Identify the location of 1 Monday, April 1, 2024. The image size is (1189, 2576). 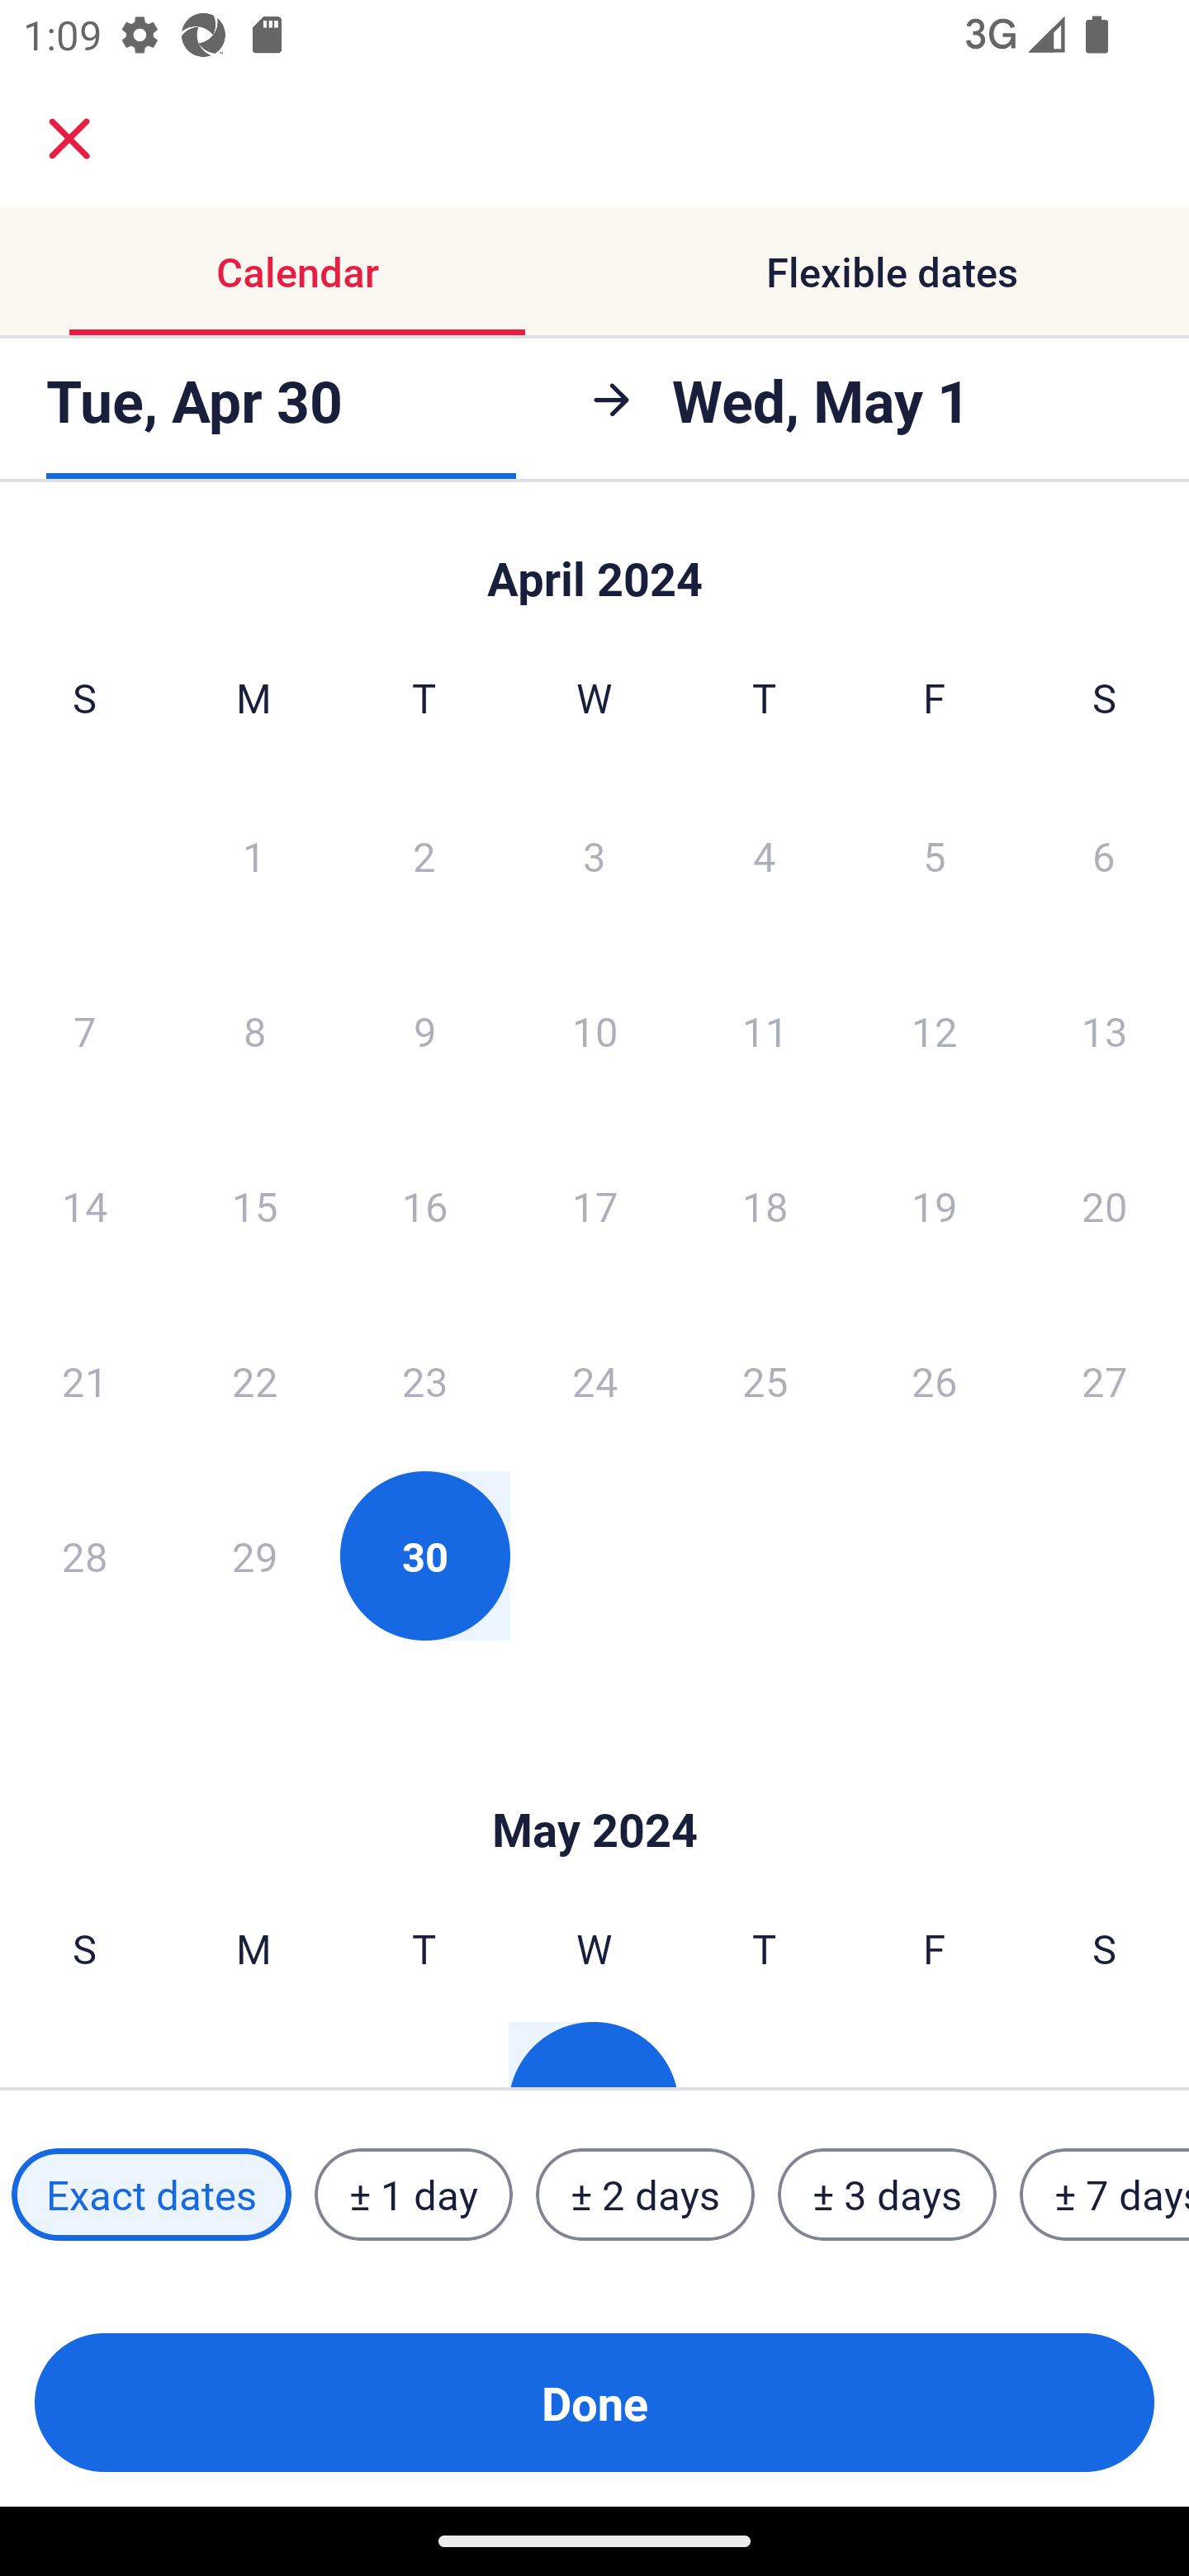
(253, 855).